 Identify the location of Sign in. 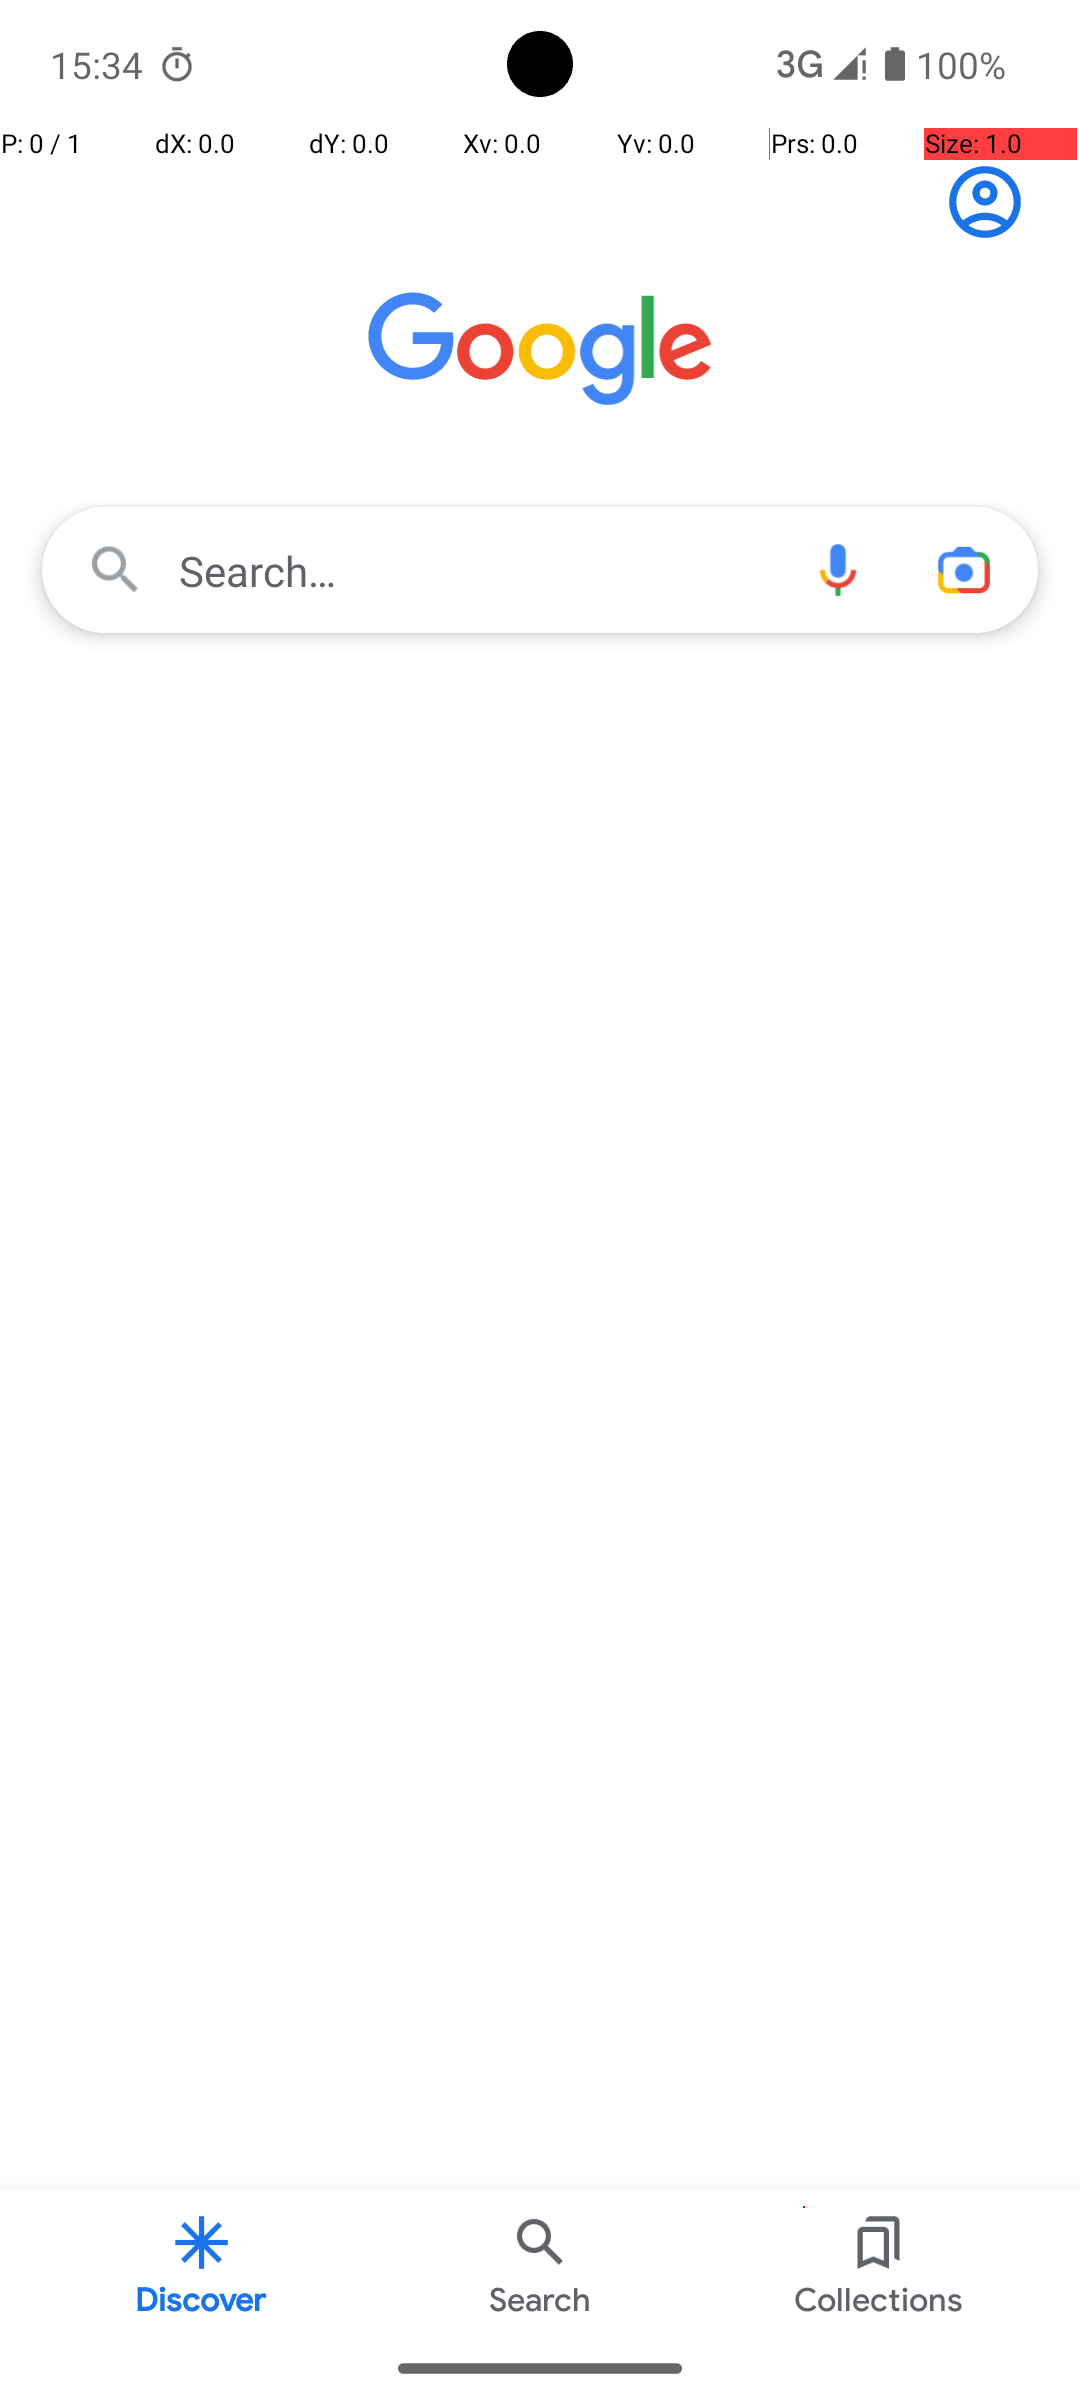
(996, 202).